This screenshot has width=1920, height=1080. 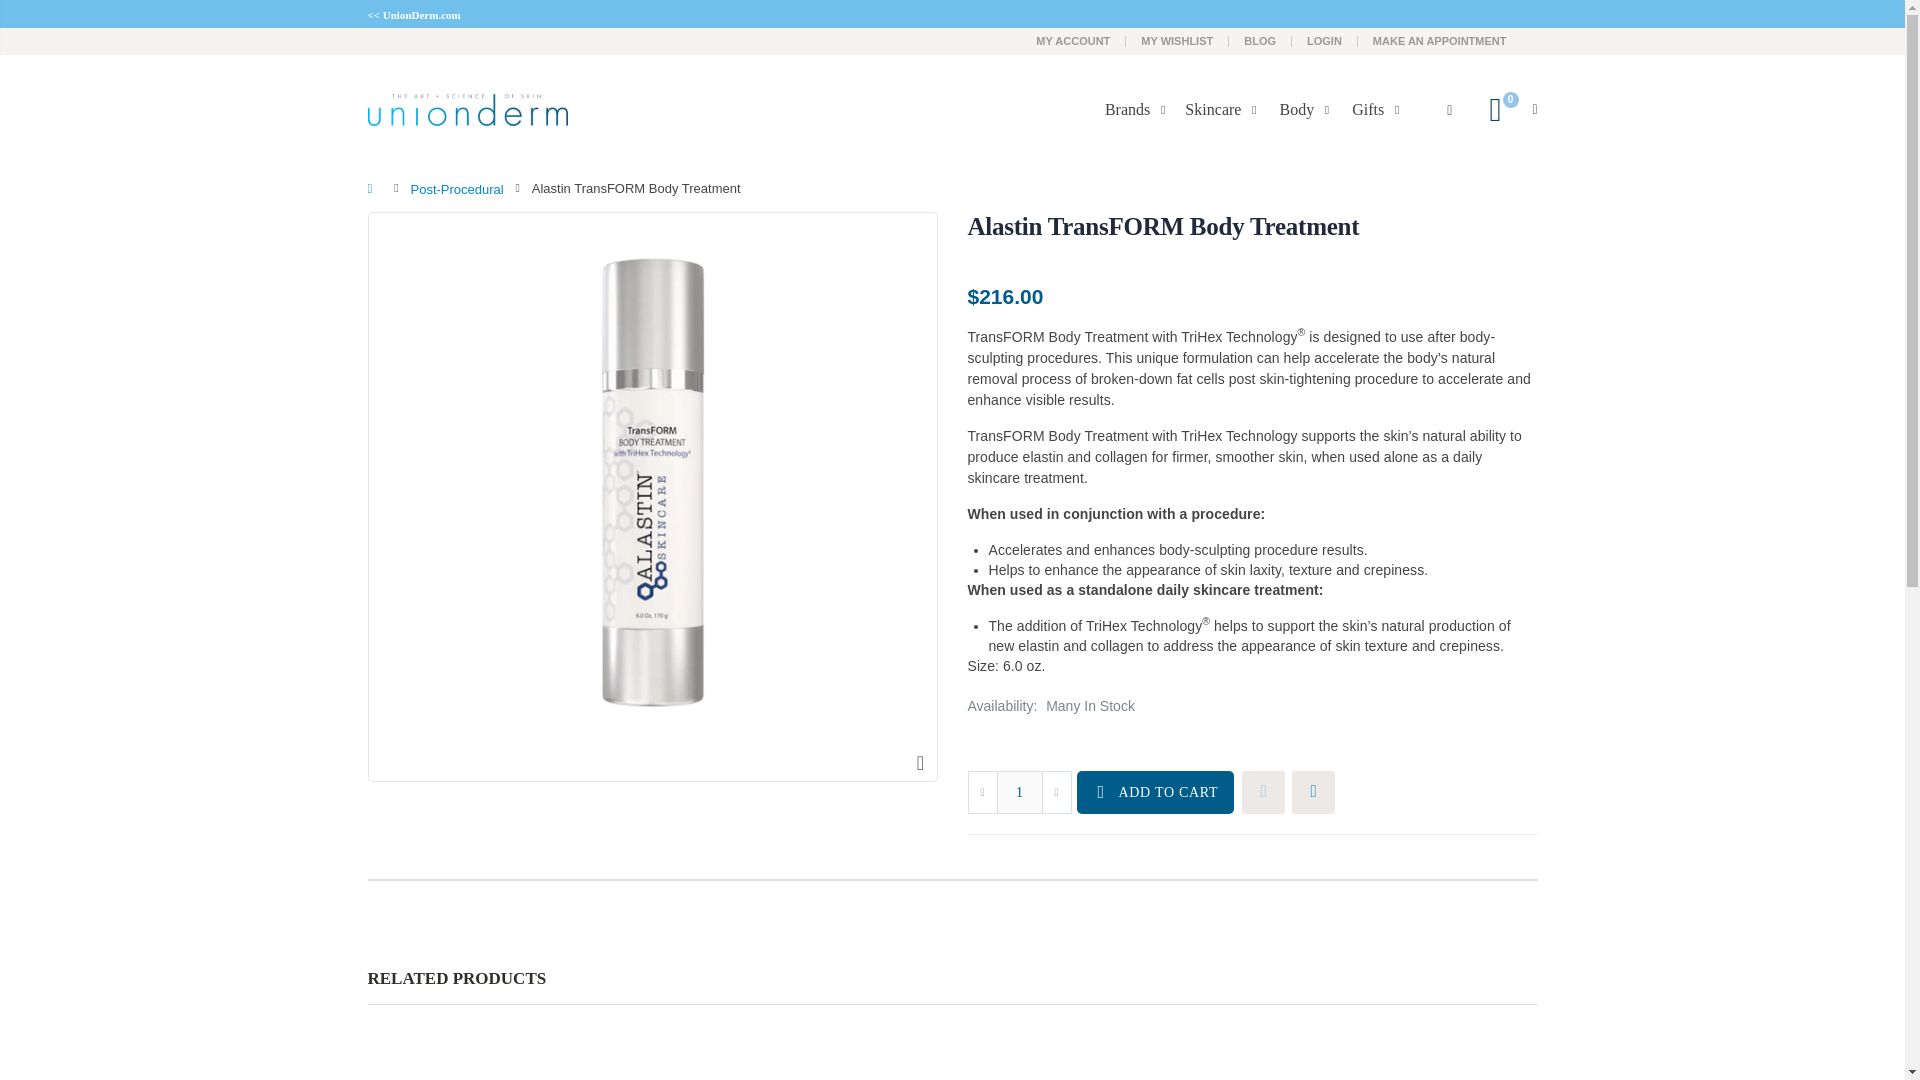 I want to click on MY WISHLIST, so click(x=1176, y=40).